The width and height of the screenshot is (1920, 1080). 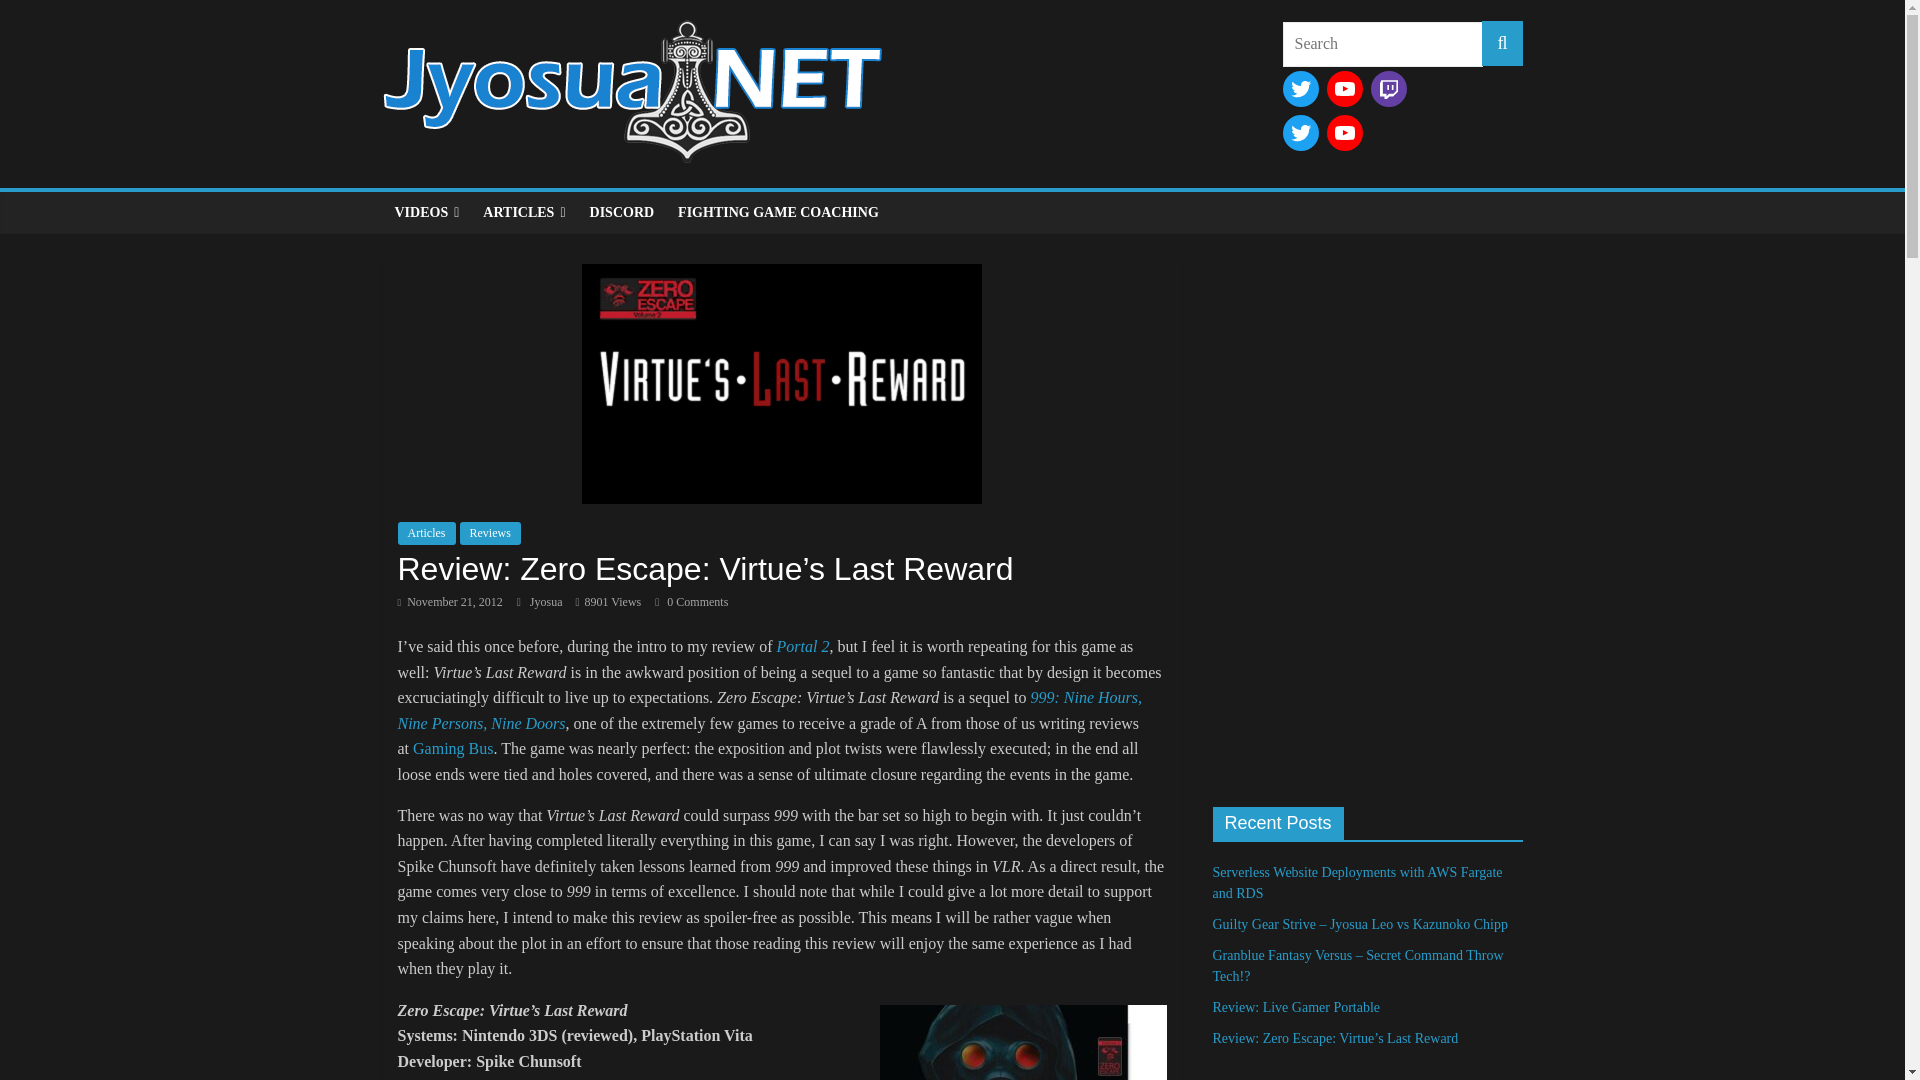 What do you see at coordinates (1356, 882) in the screenshot?
I see `Serverless Website Deployments with AWS Fargate and RDS` at bounding box center [1356, 882].